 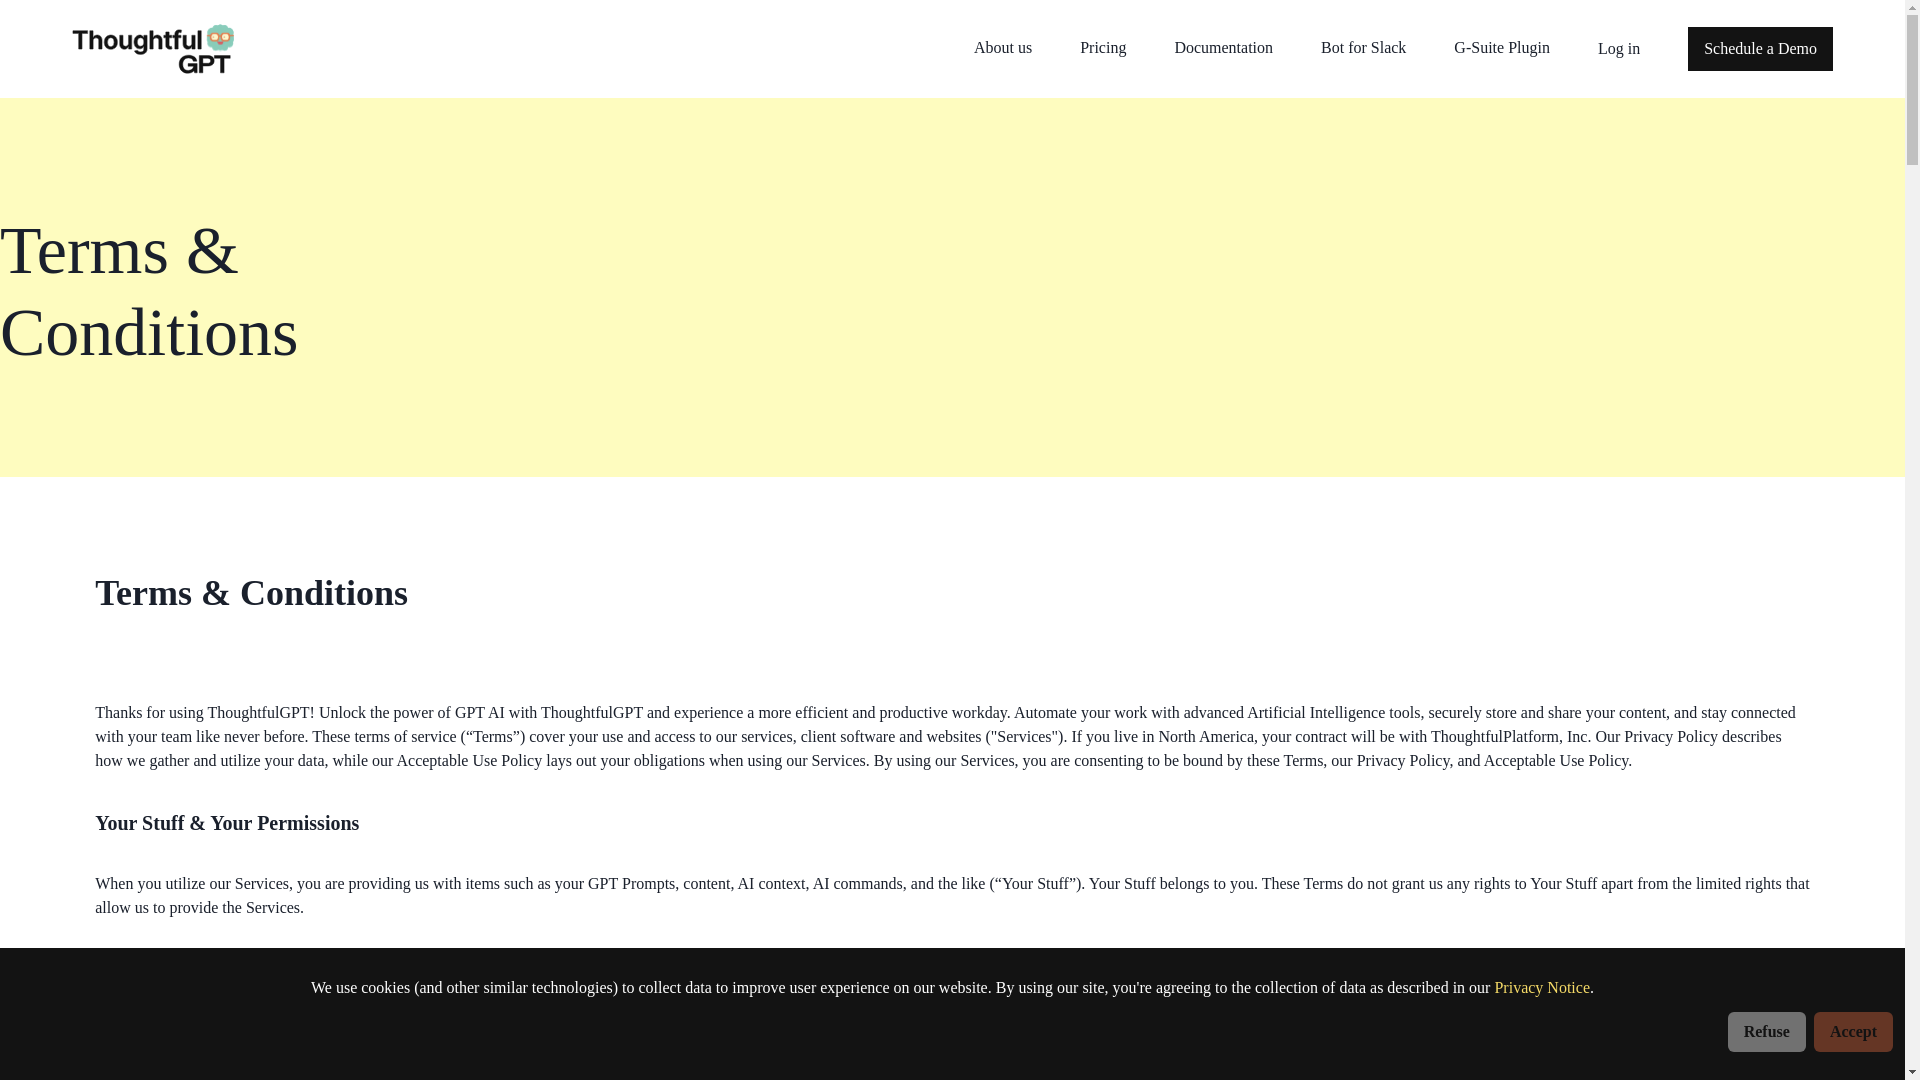 I want to click on Refuse, so click(x=1767, y=1031).